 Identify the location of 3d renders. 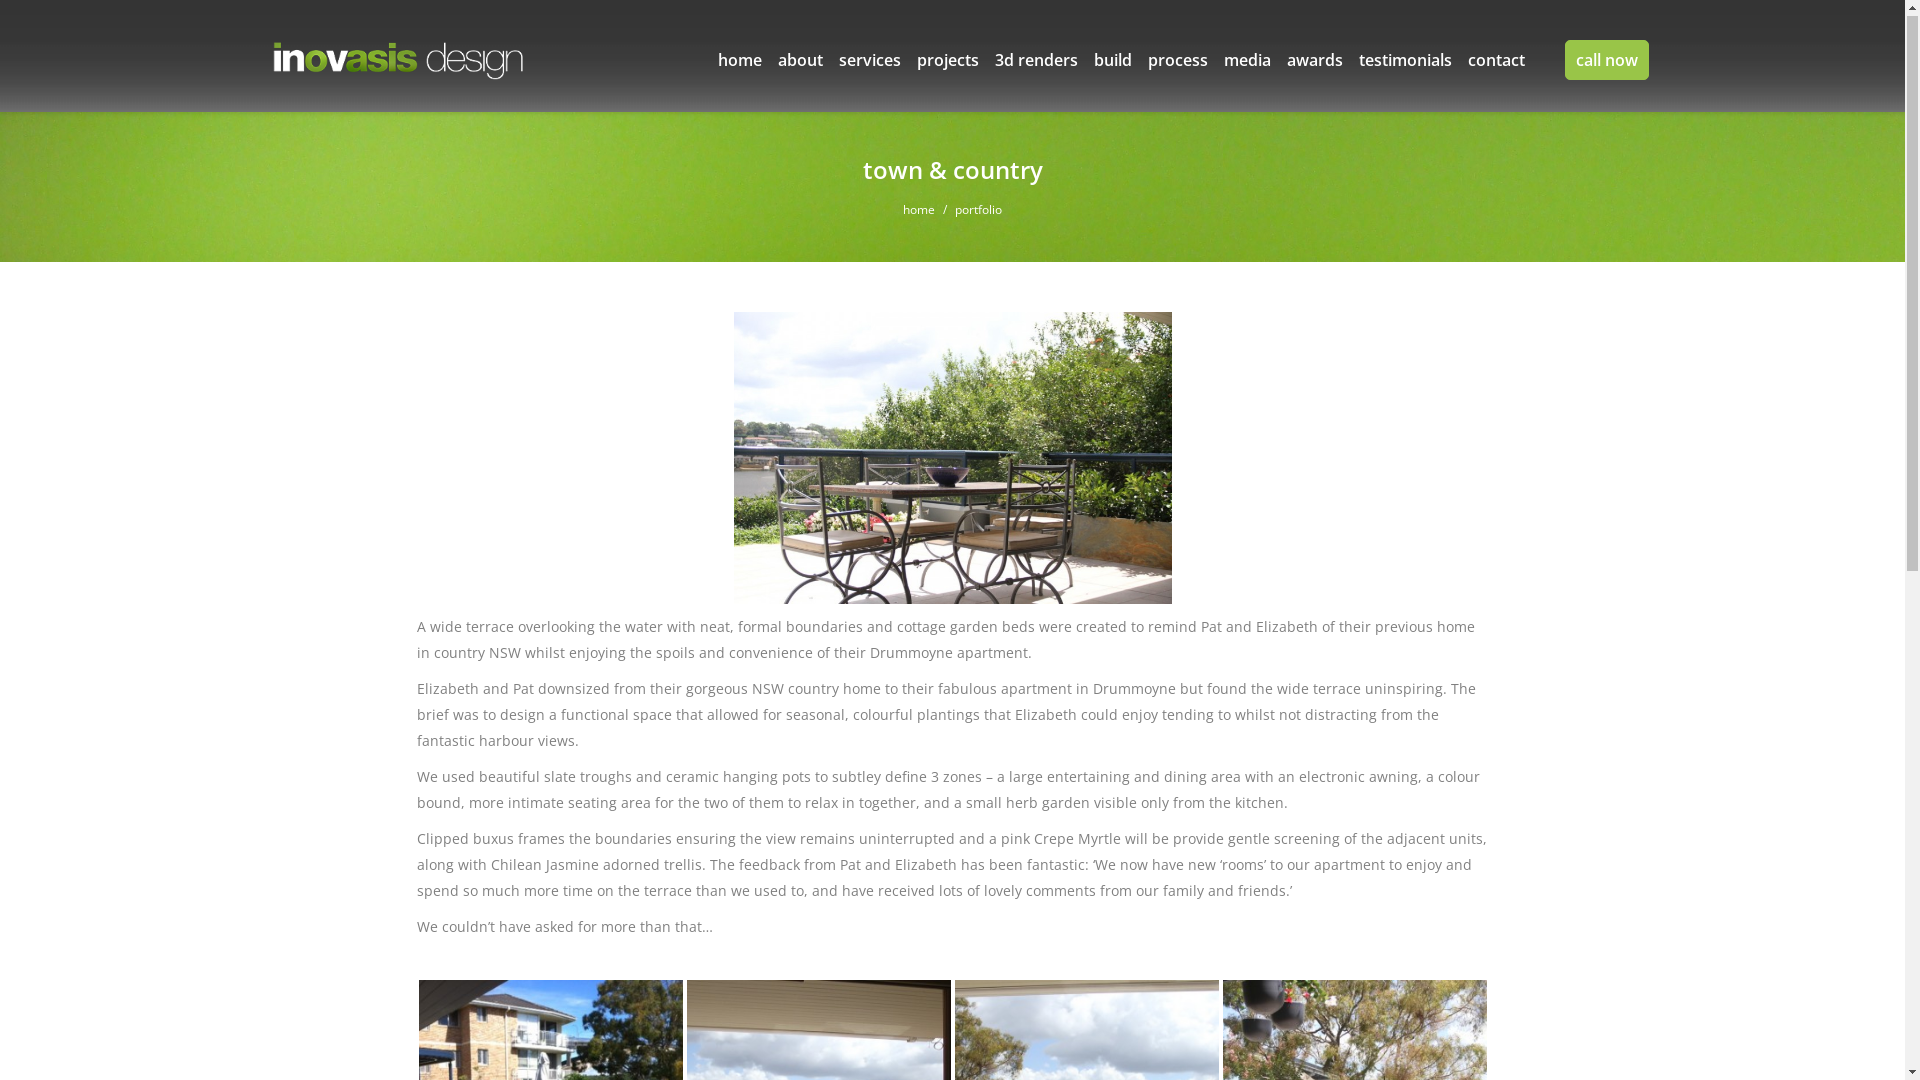
(1036, 62).